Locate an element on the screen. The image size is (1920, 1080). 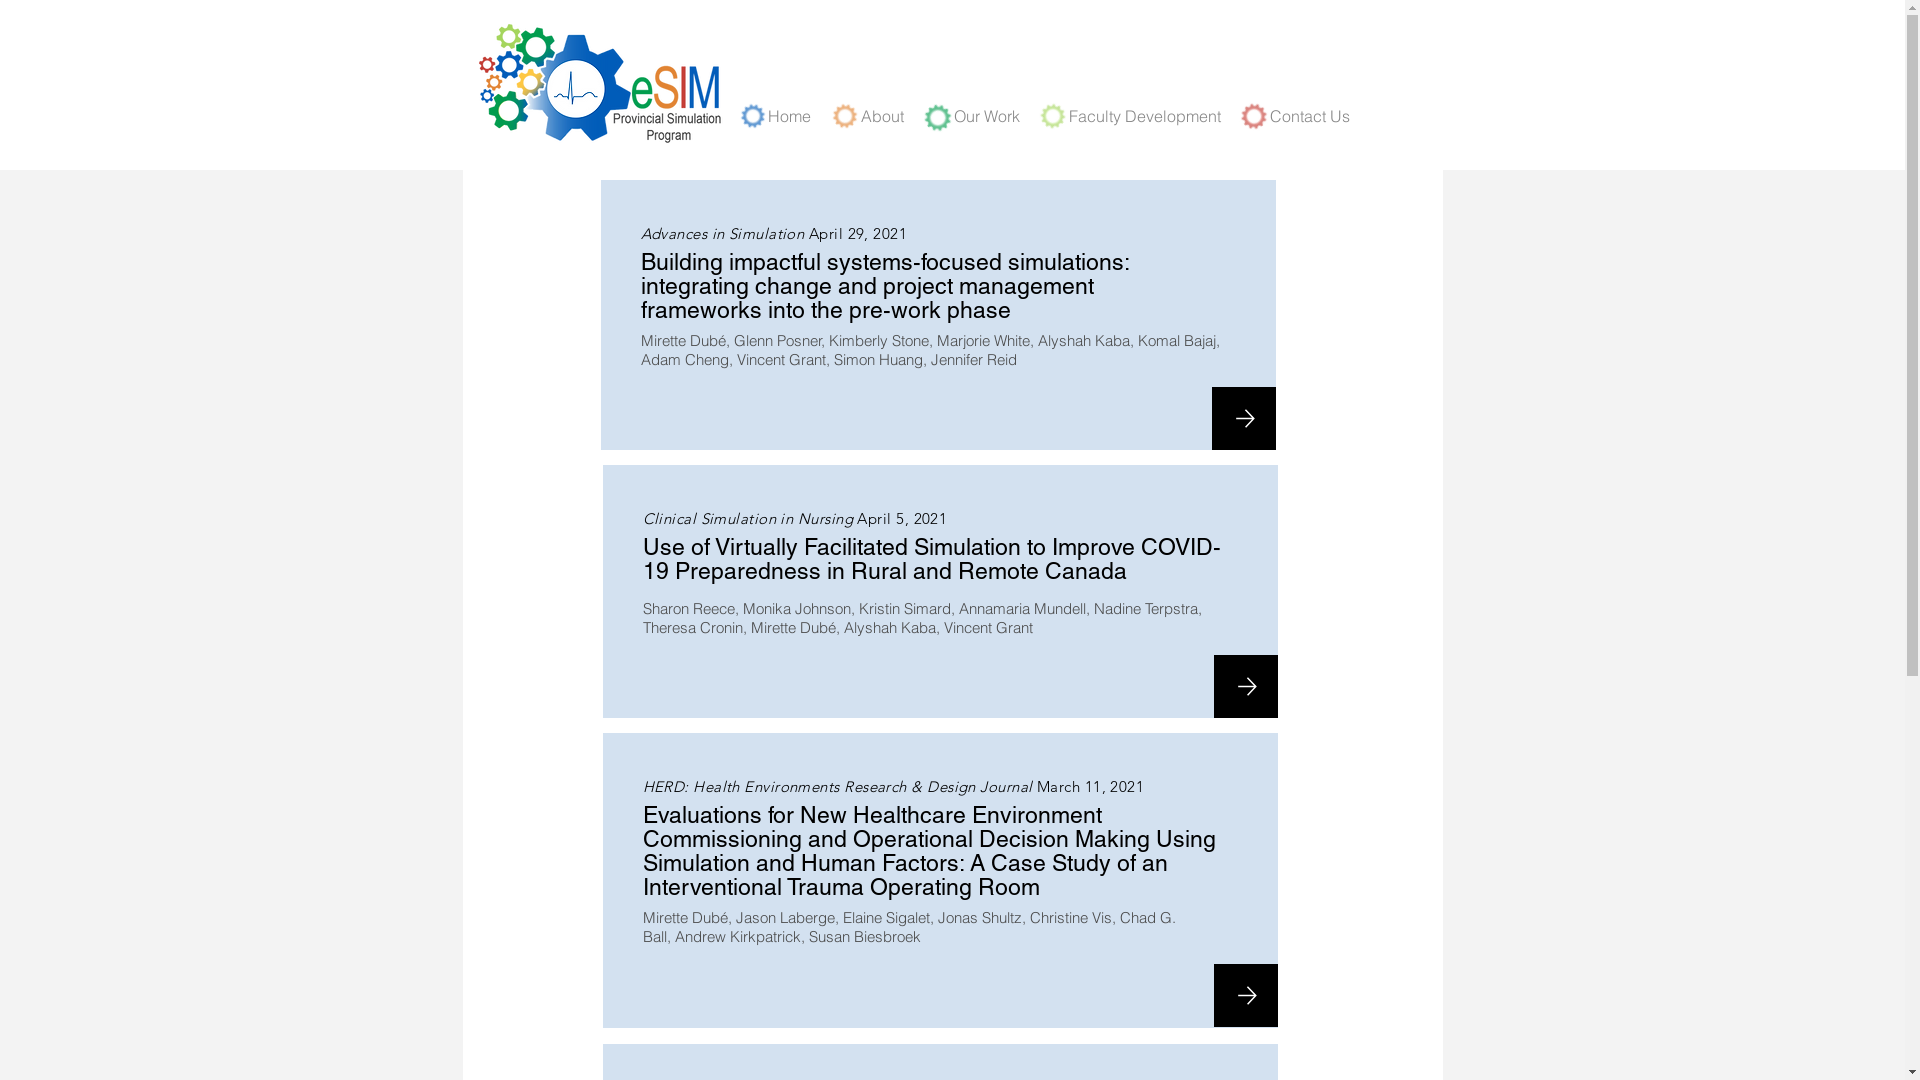
eSIMGearsLogo.png is located at coordinates (601, 84).